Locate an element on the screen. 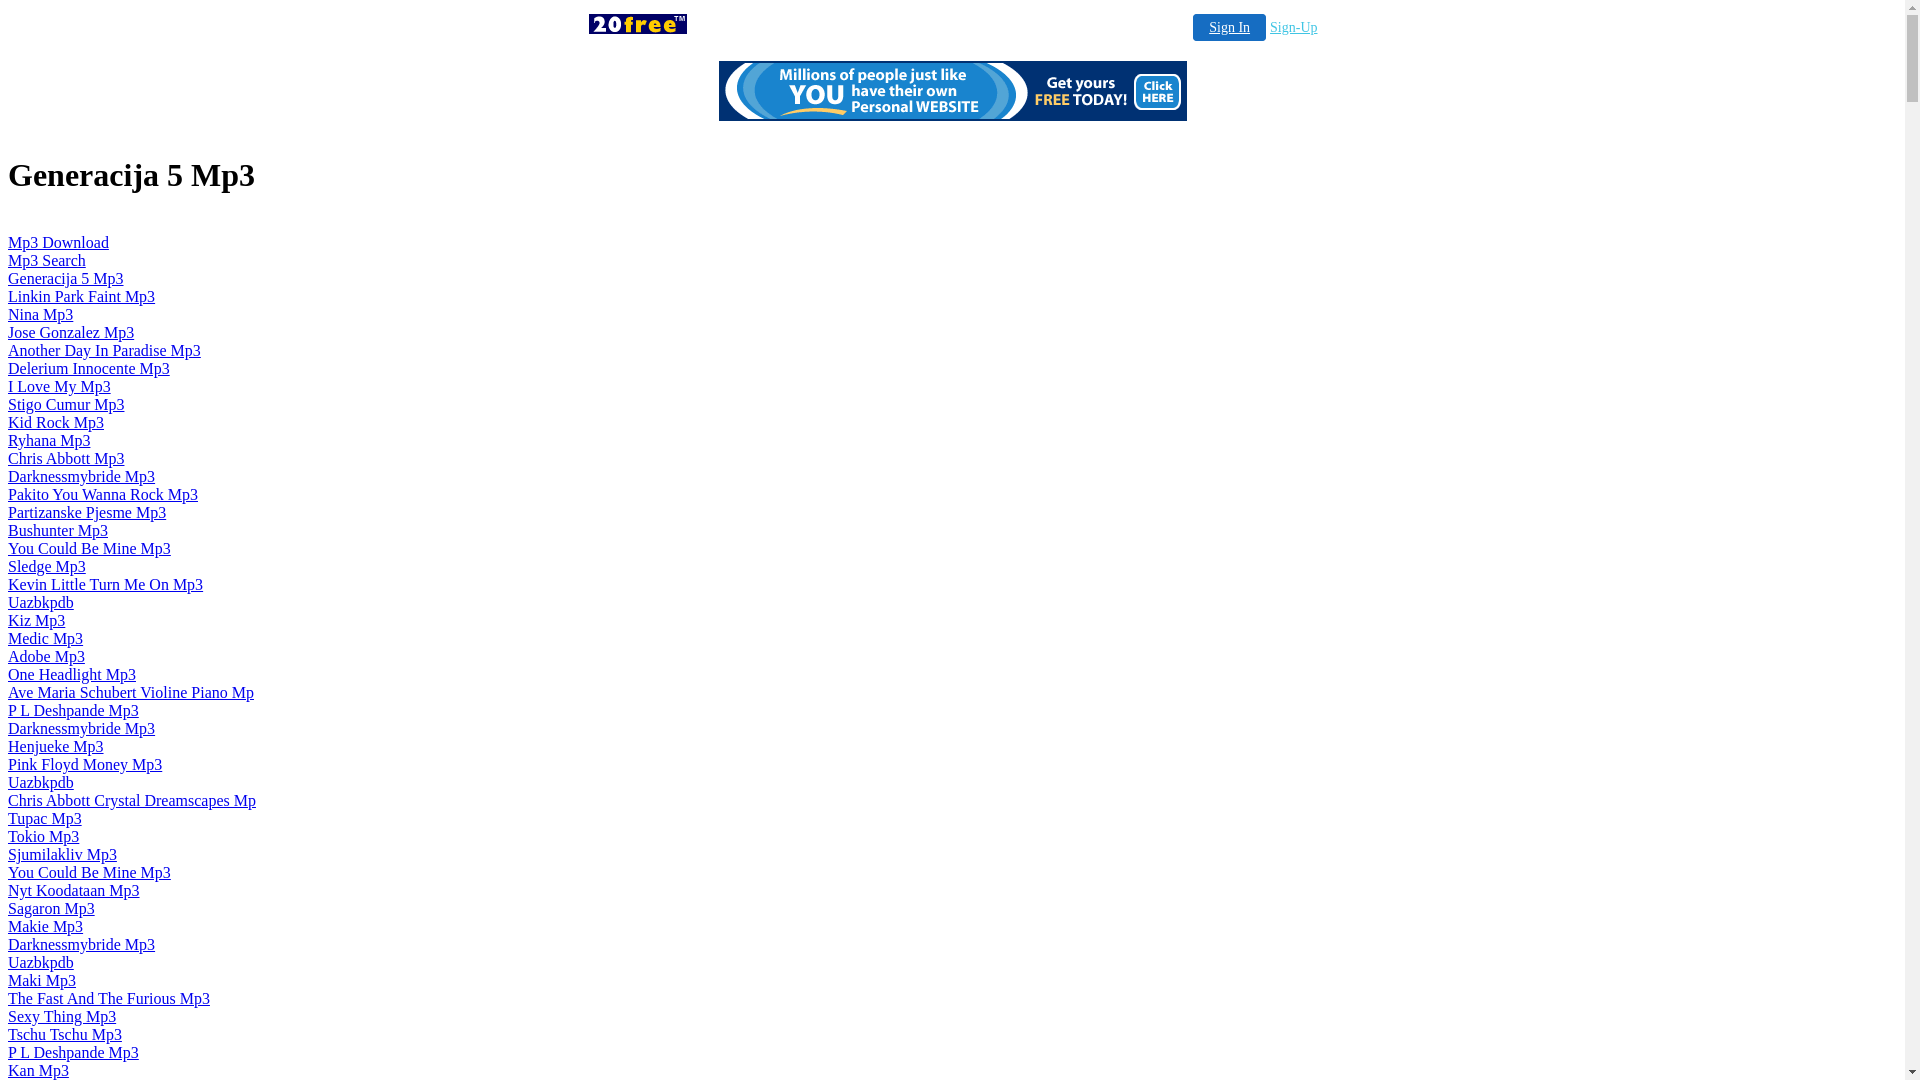 Image resolution: width=1920 pixels, height=1080 pixels. Kid Rock Mp3 is located at coordinates (56, 422).